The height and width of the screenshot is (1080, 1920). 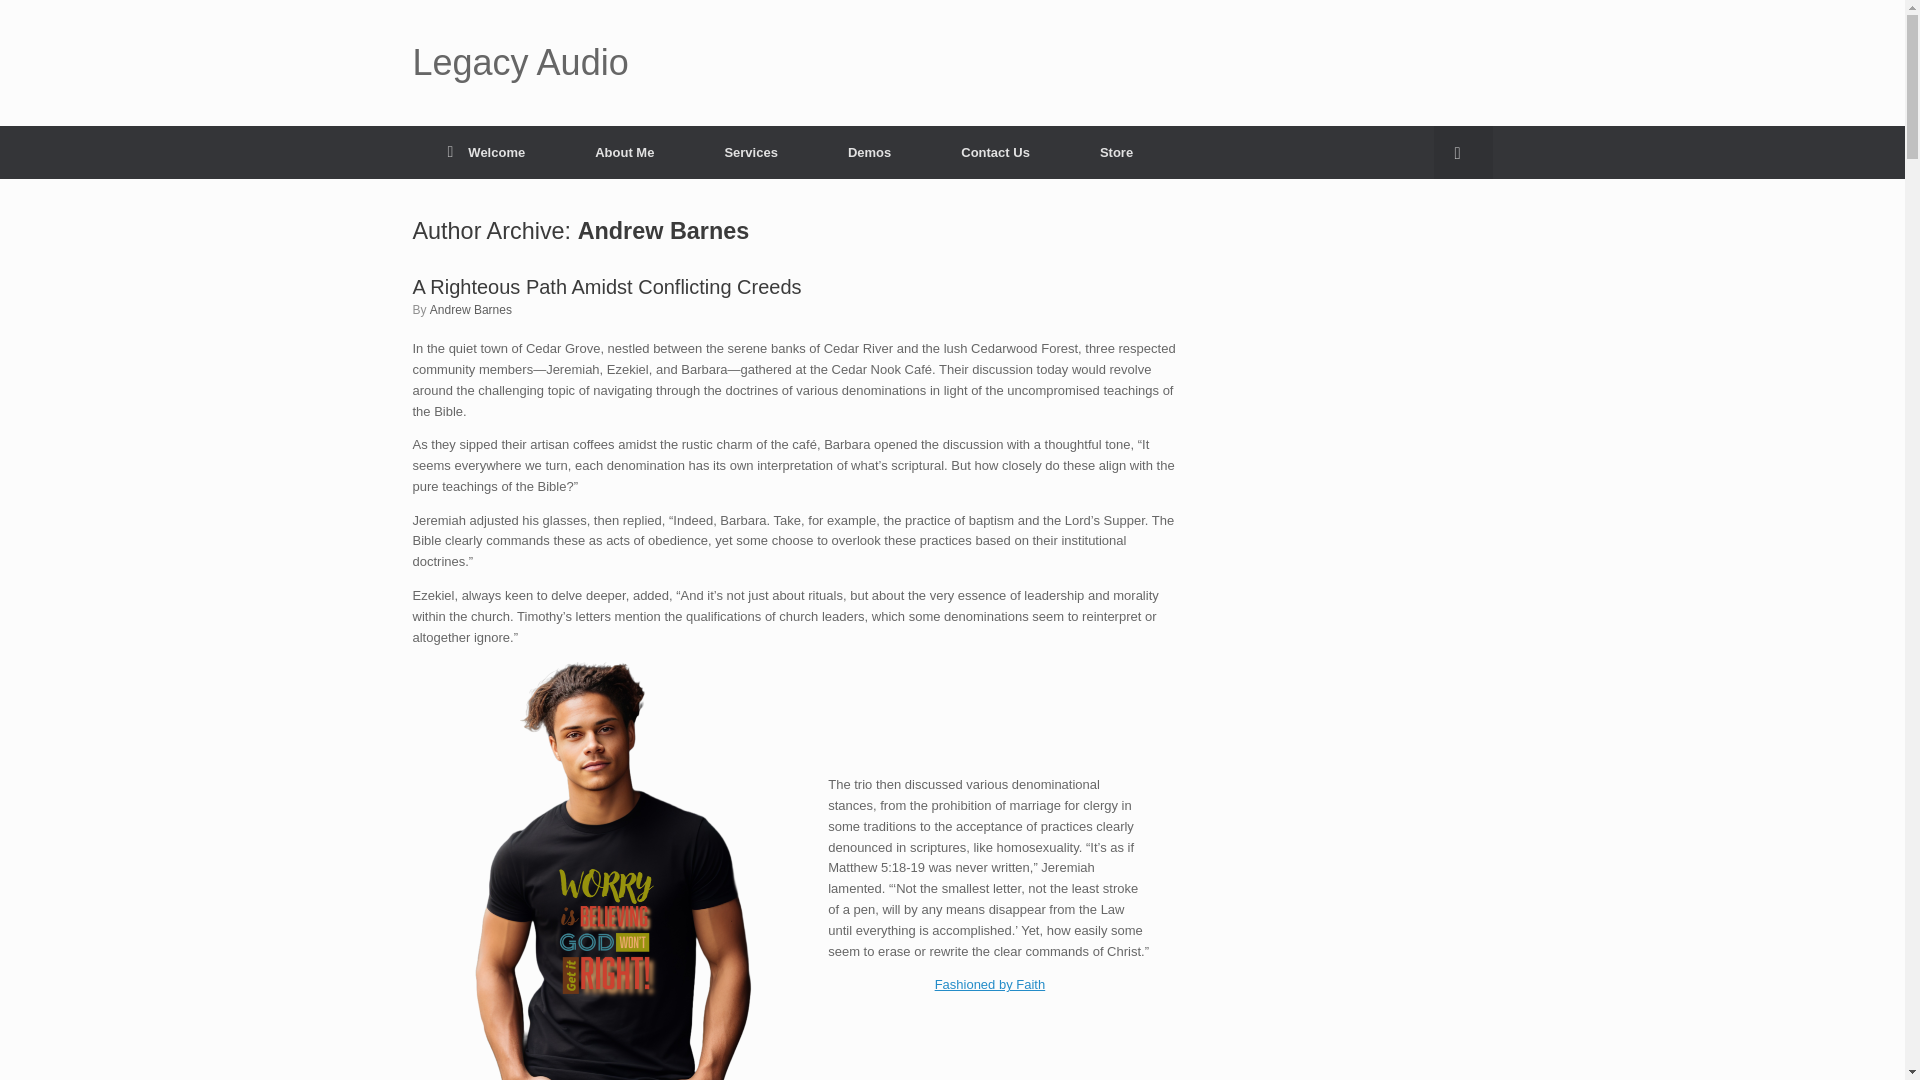 I want to click on View all posts by Andrew Barnes, so click(x=471, y=310).